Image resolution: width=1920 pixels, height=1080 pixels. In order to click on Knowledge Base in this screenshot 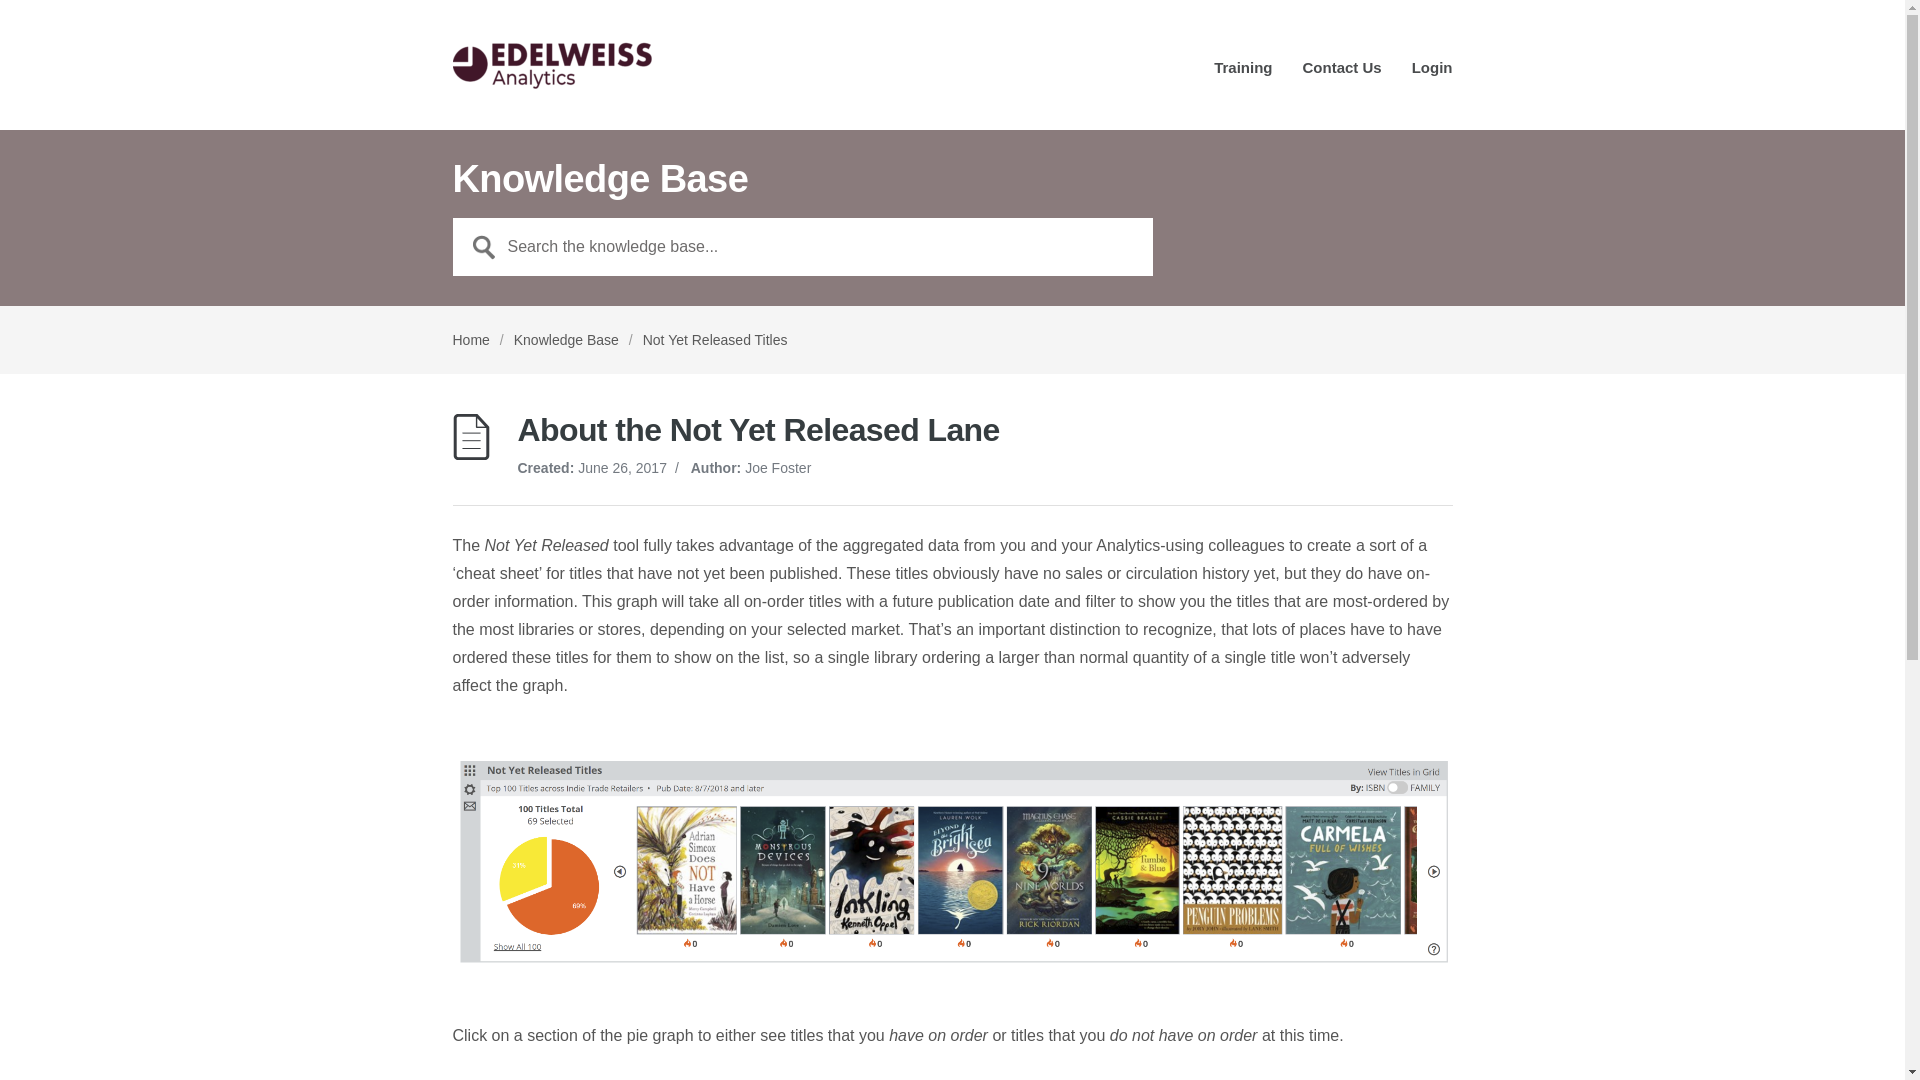, I will do `click(566, 339)`.